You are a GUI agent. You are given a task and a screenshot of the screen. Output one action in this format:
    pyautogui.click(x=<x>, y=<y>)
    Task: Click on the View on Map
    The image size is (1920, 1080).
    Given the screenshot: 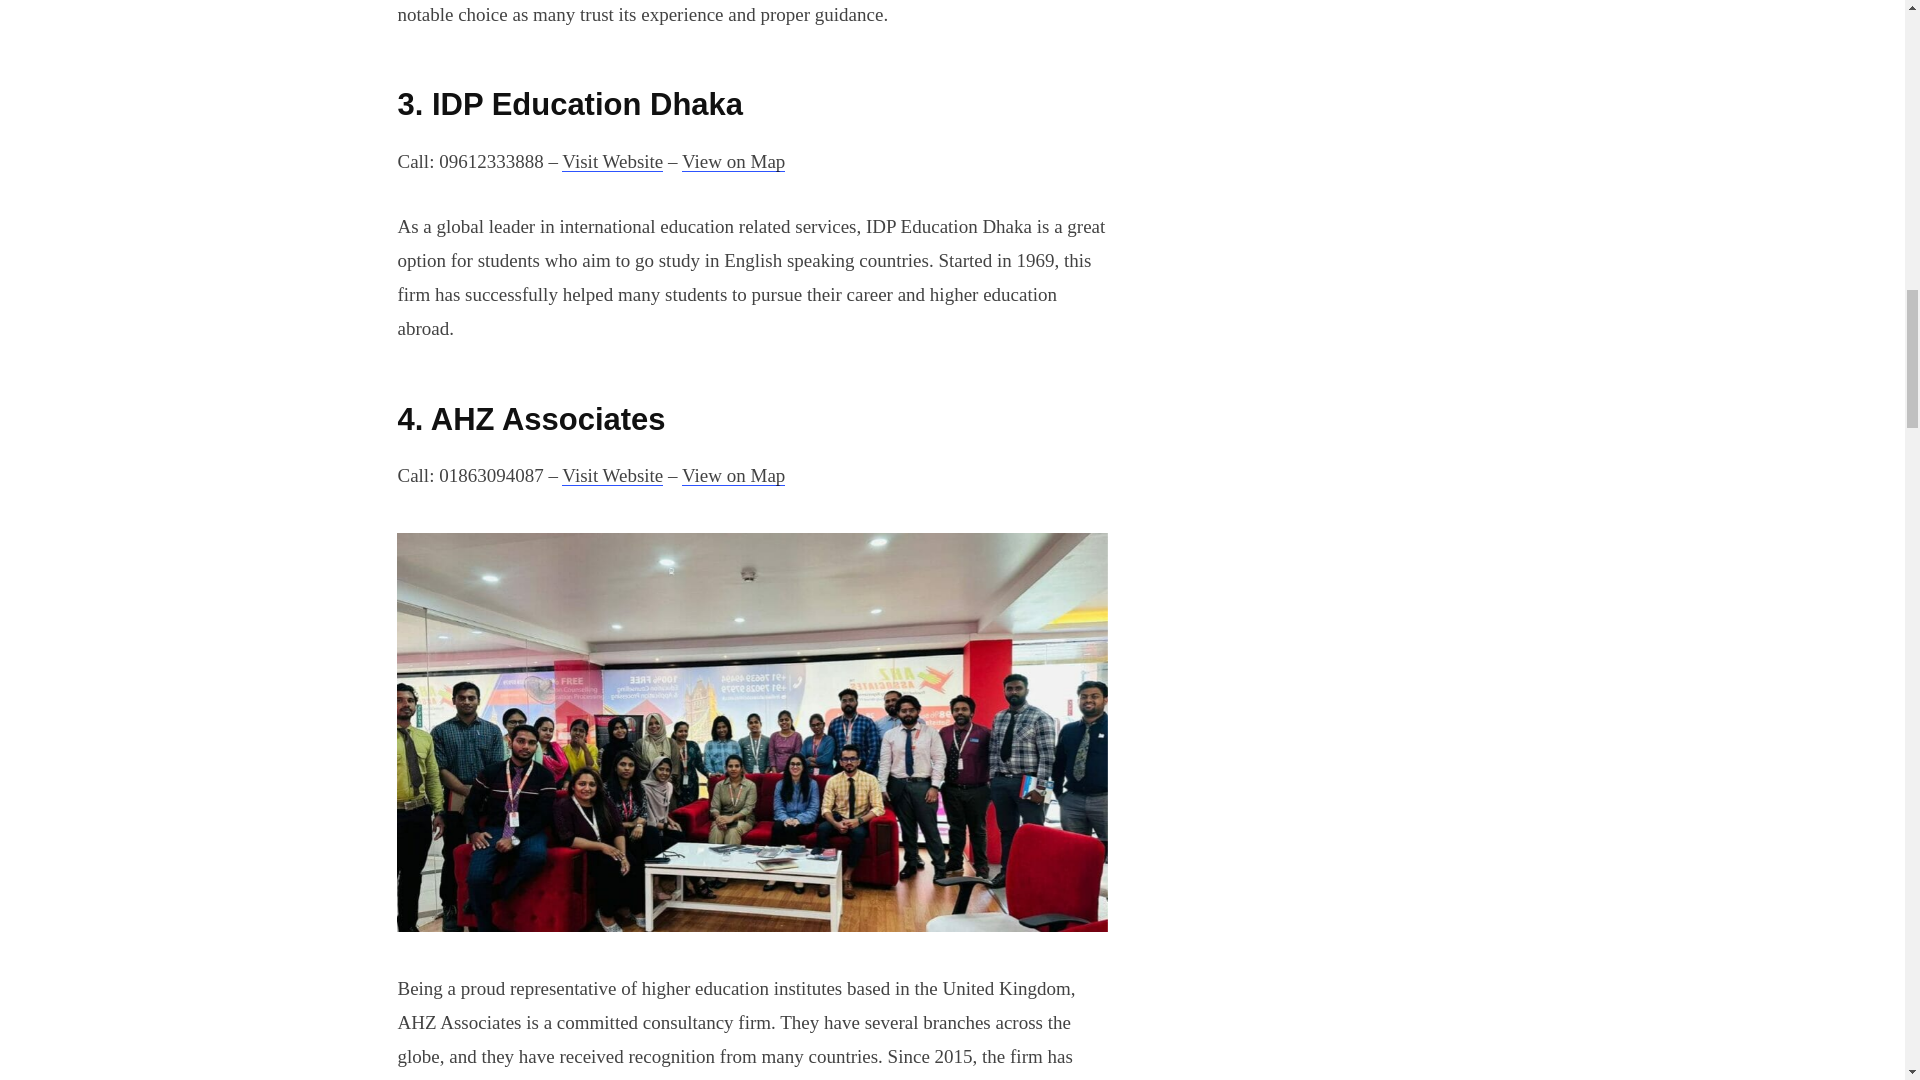 What is the action you would take?
    pyautogui.click(x=733, y=161)
    